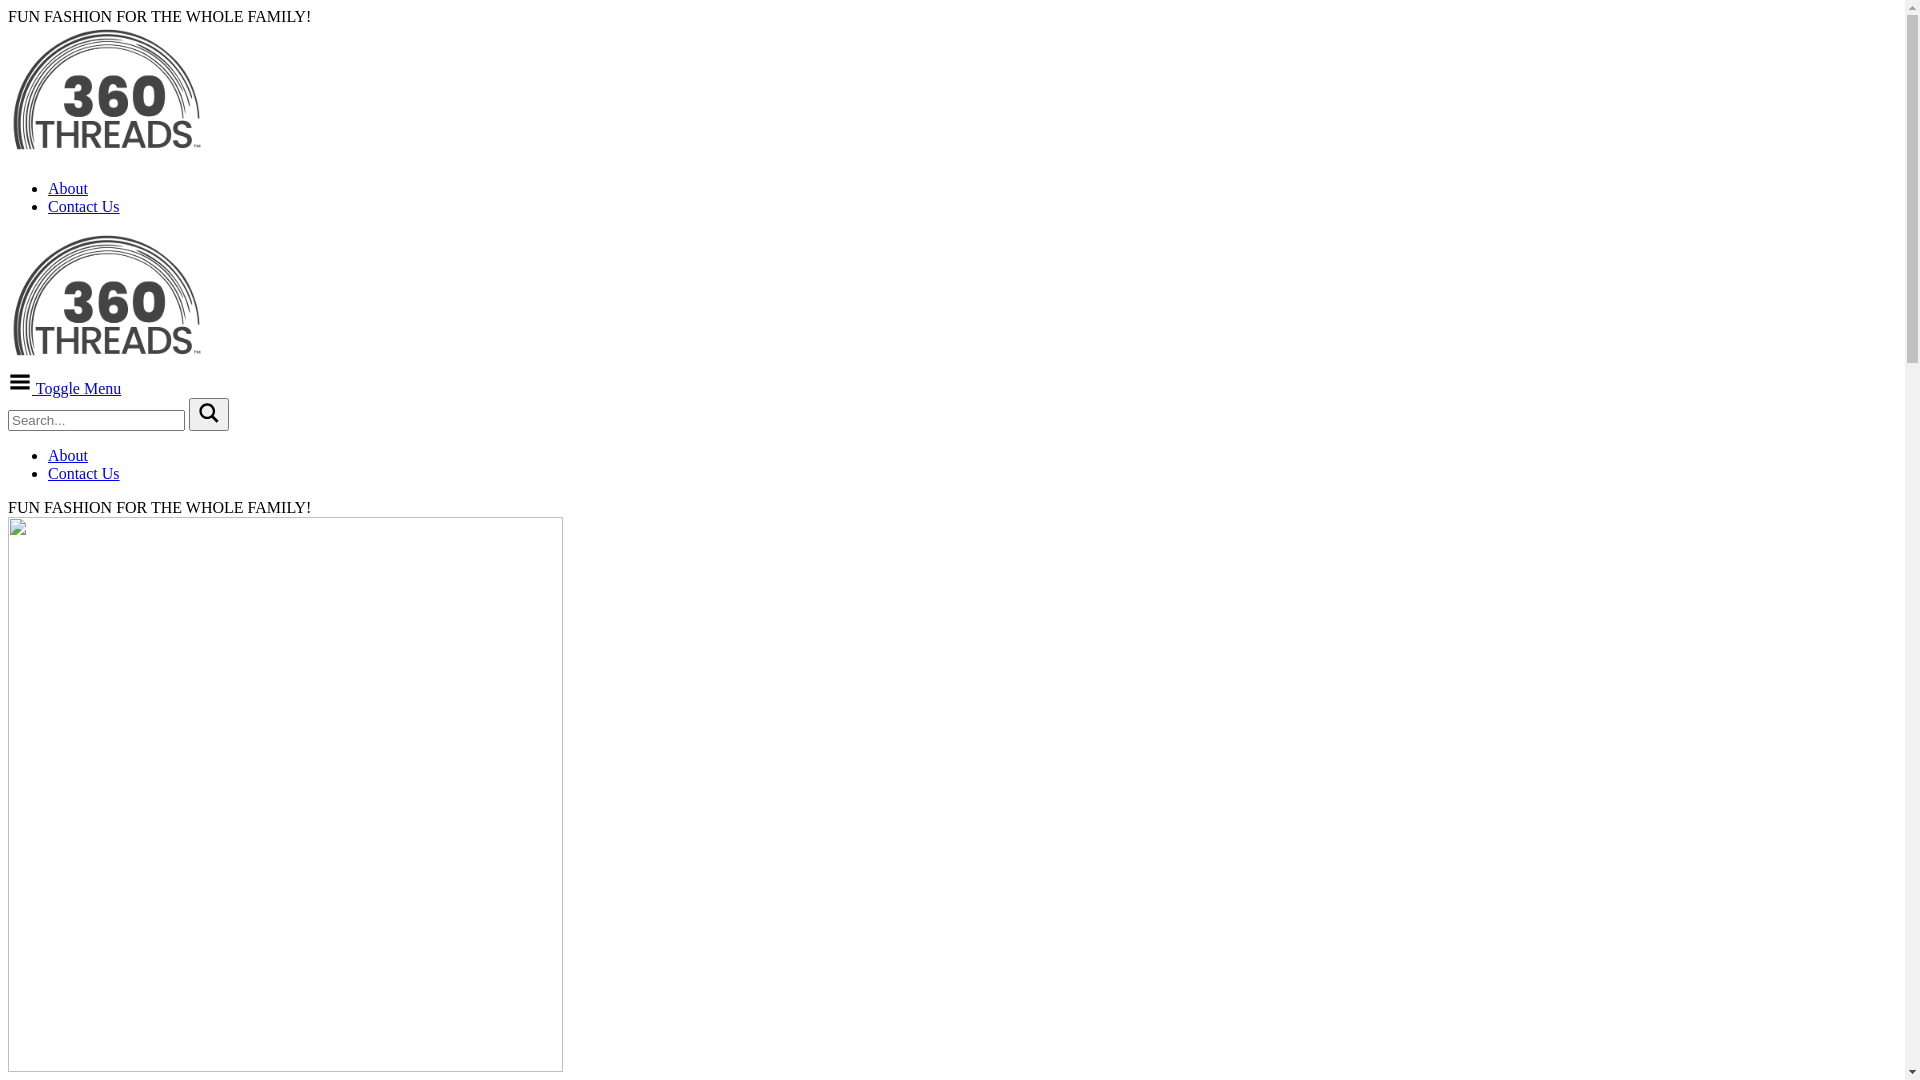  Describe the element at coordinates (68, 188) in the screenshot. I see `About` at that location.